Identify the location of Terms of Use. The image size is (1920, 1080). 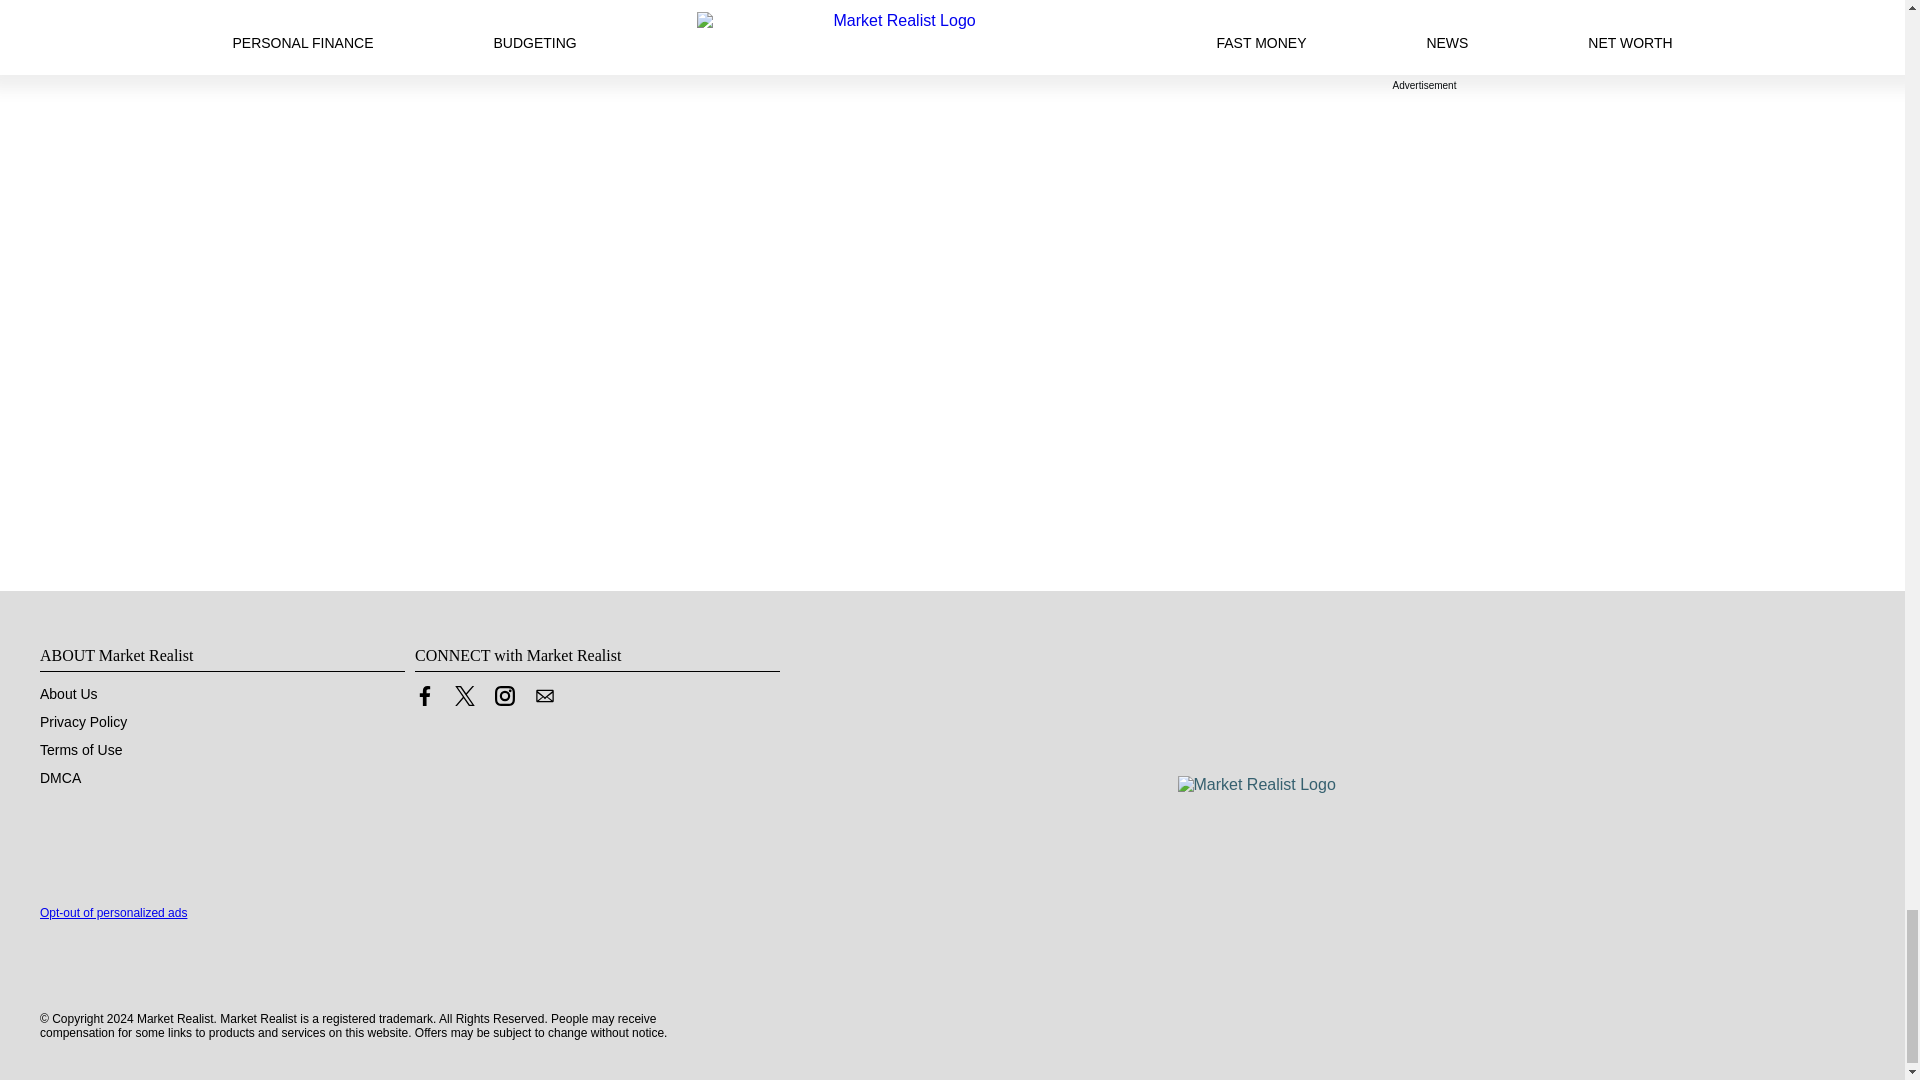
(81, 750).